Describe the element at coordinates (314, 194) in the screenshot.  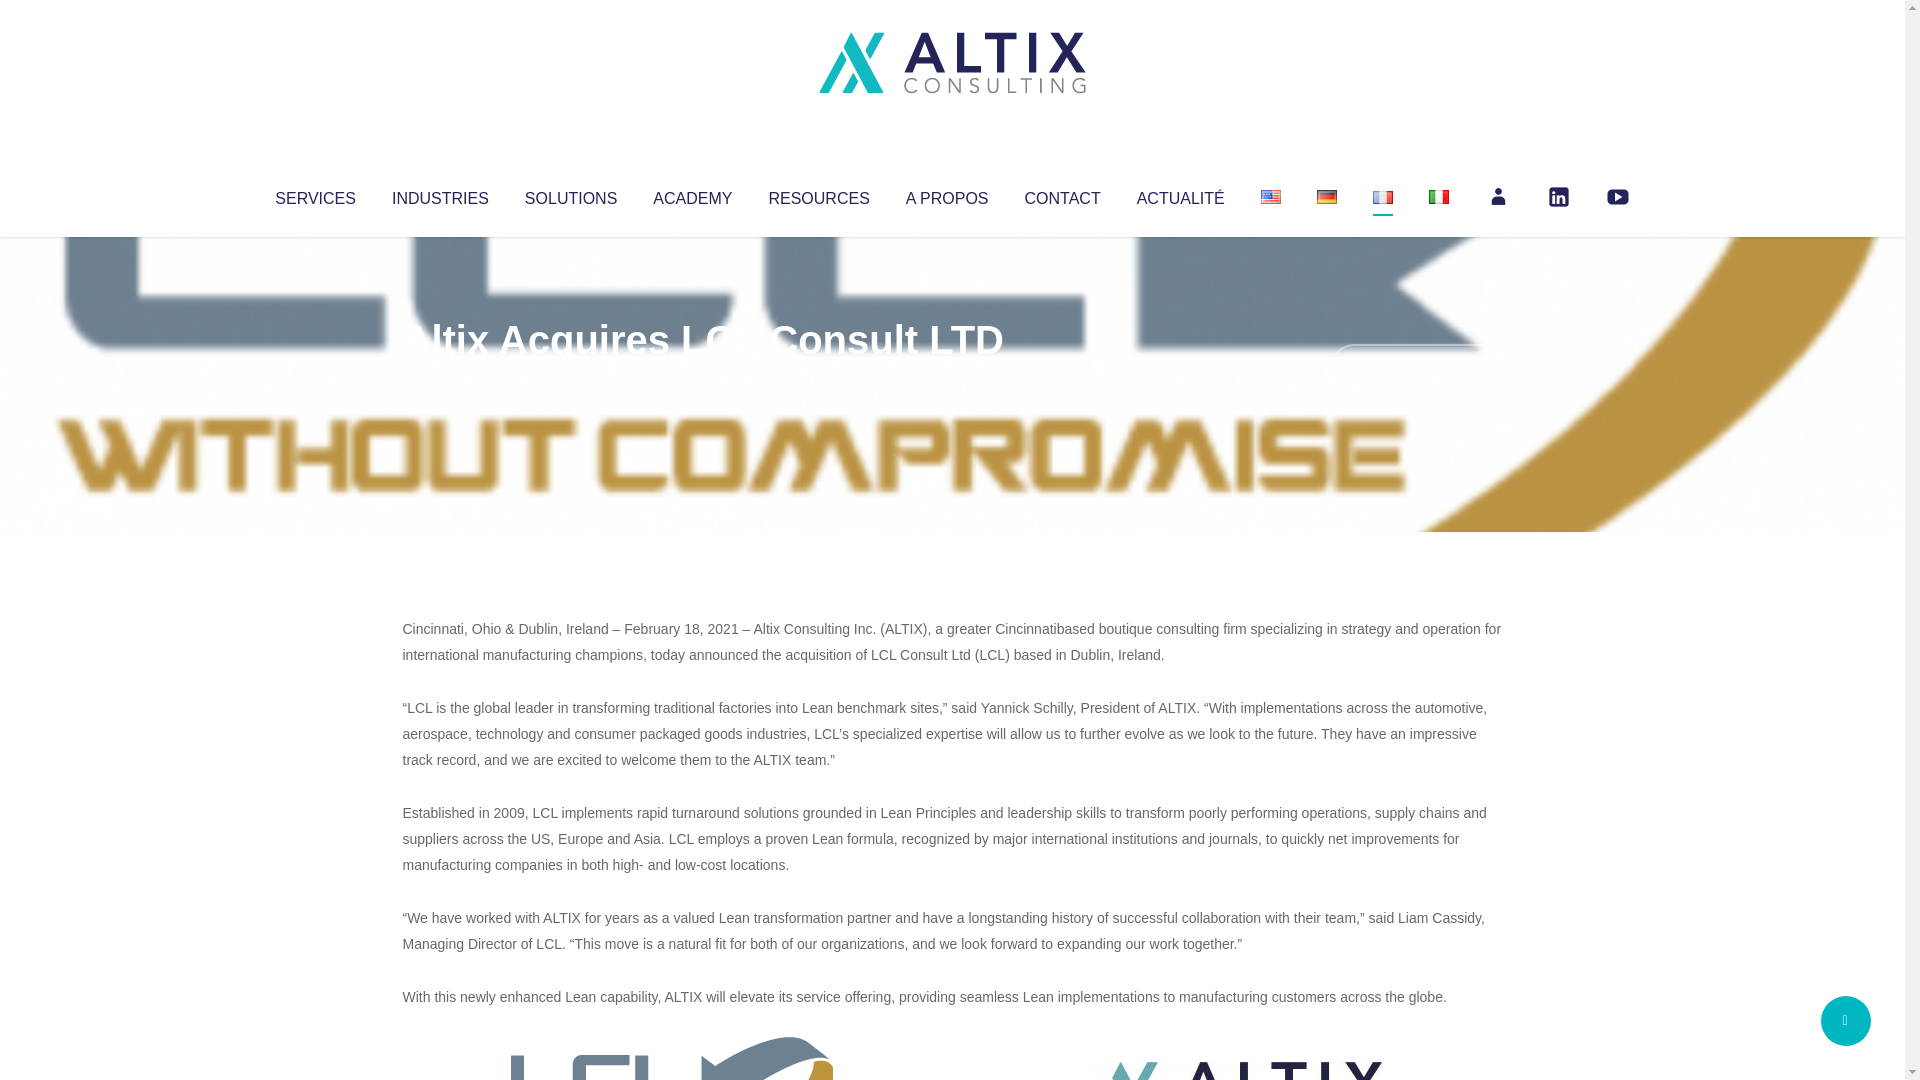
I see `SERVICES` at that location.